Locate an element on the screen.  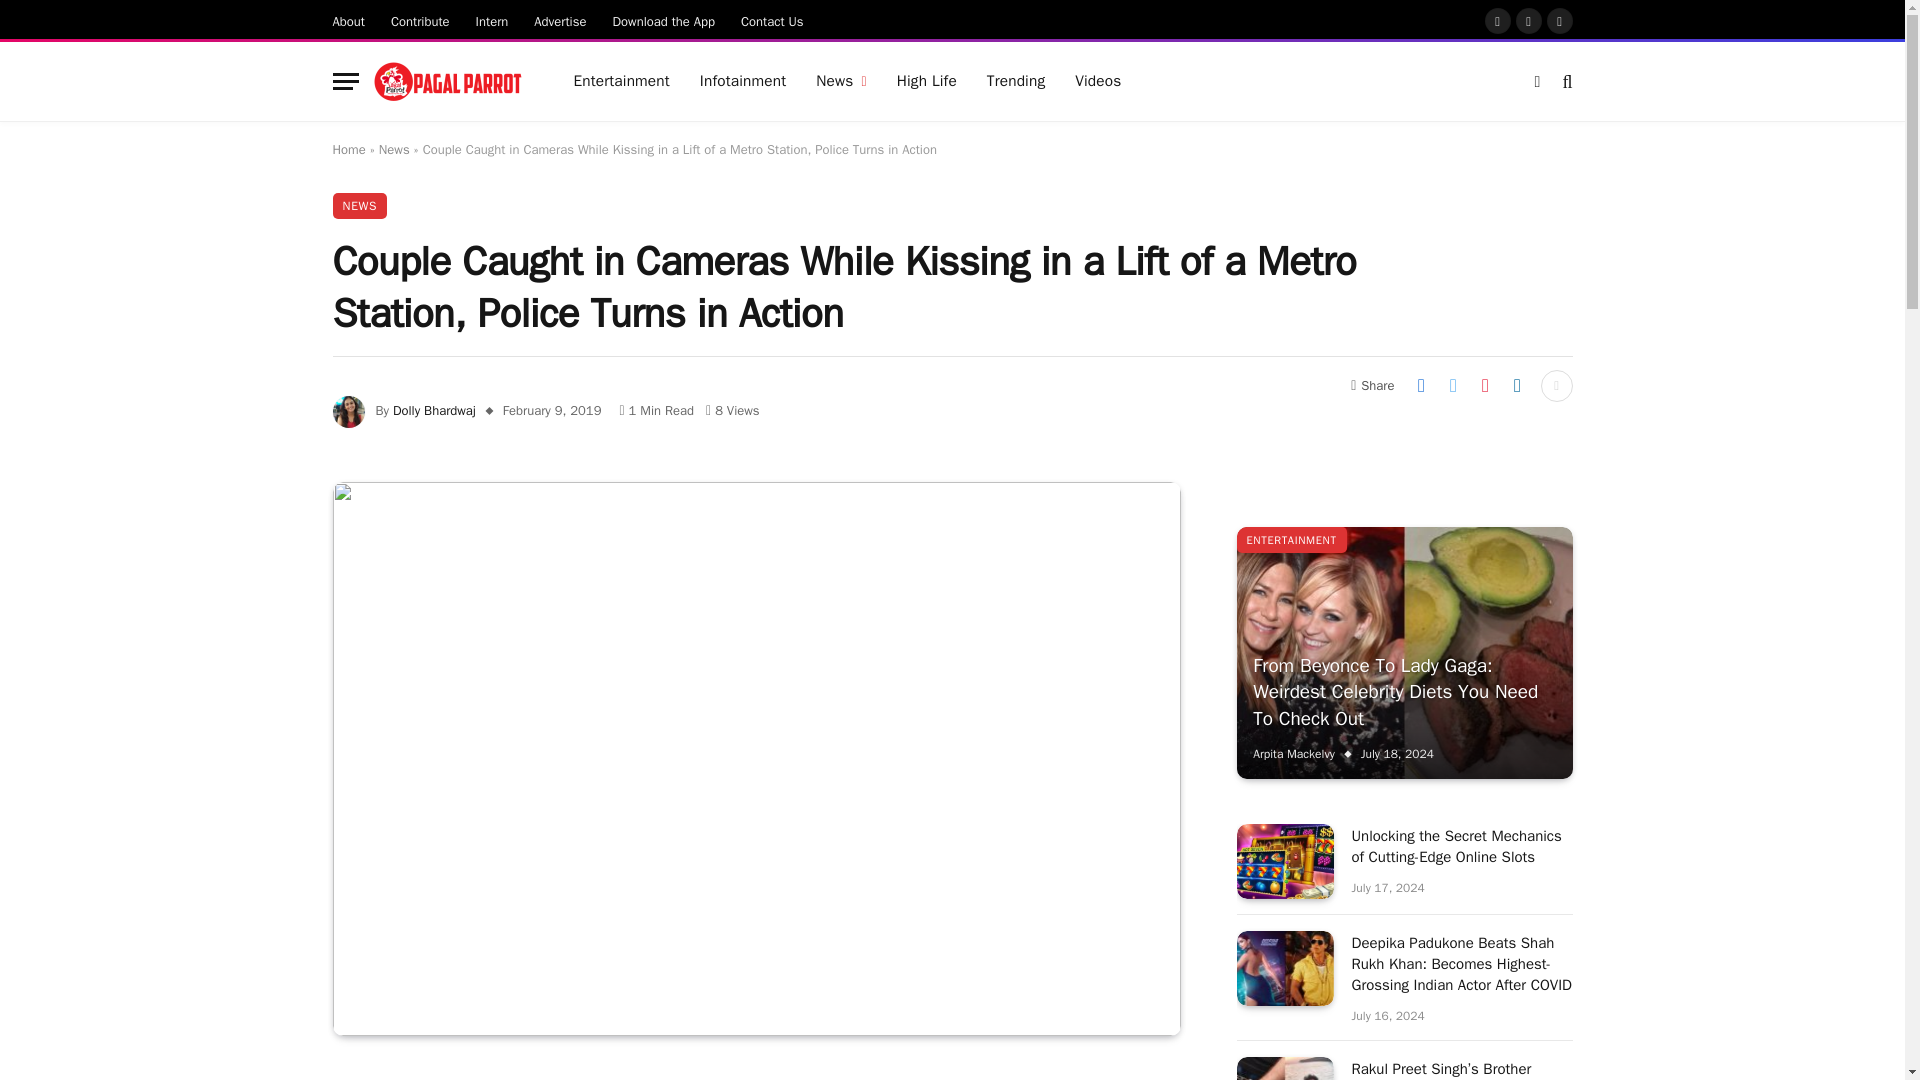
About is located at coordinates (349, 20).